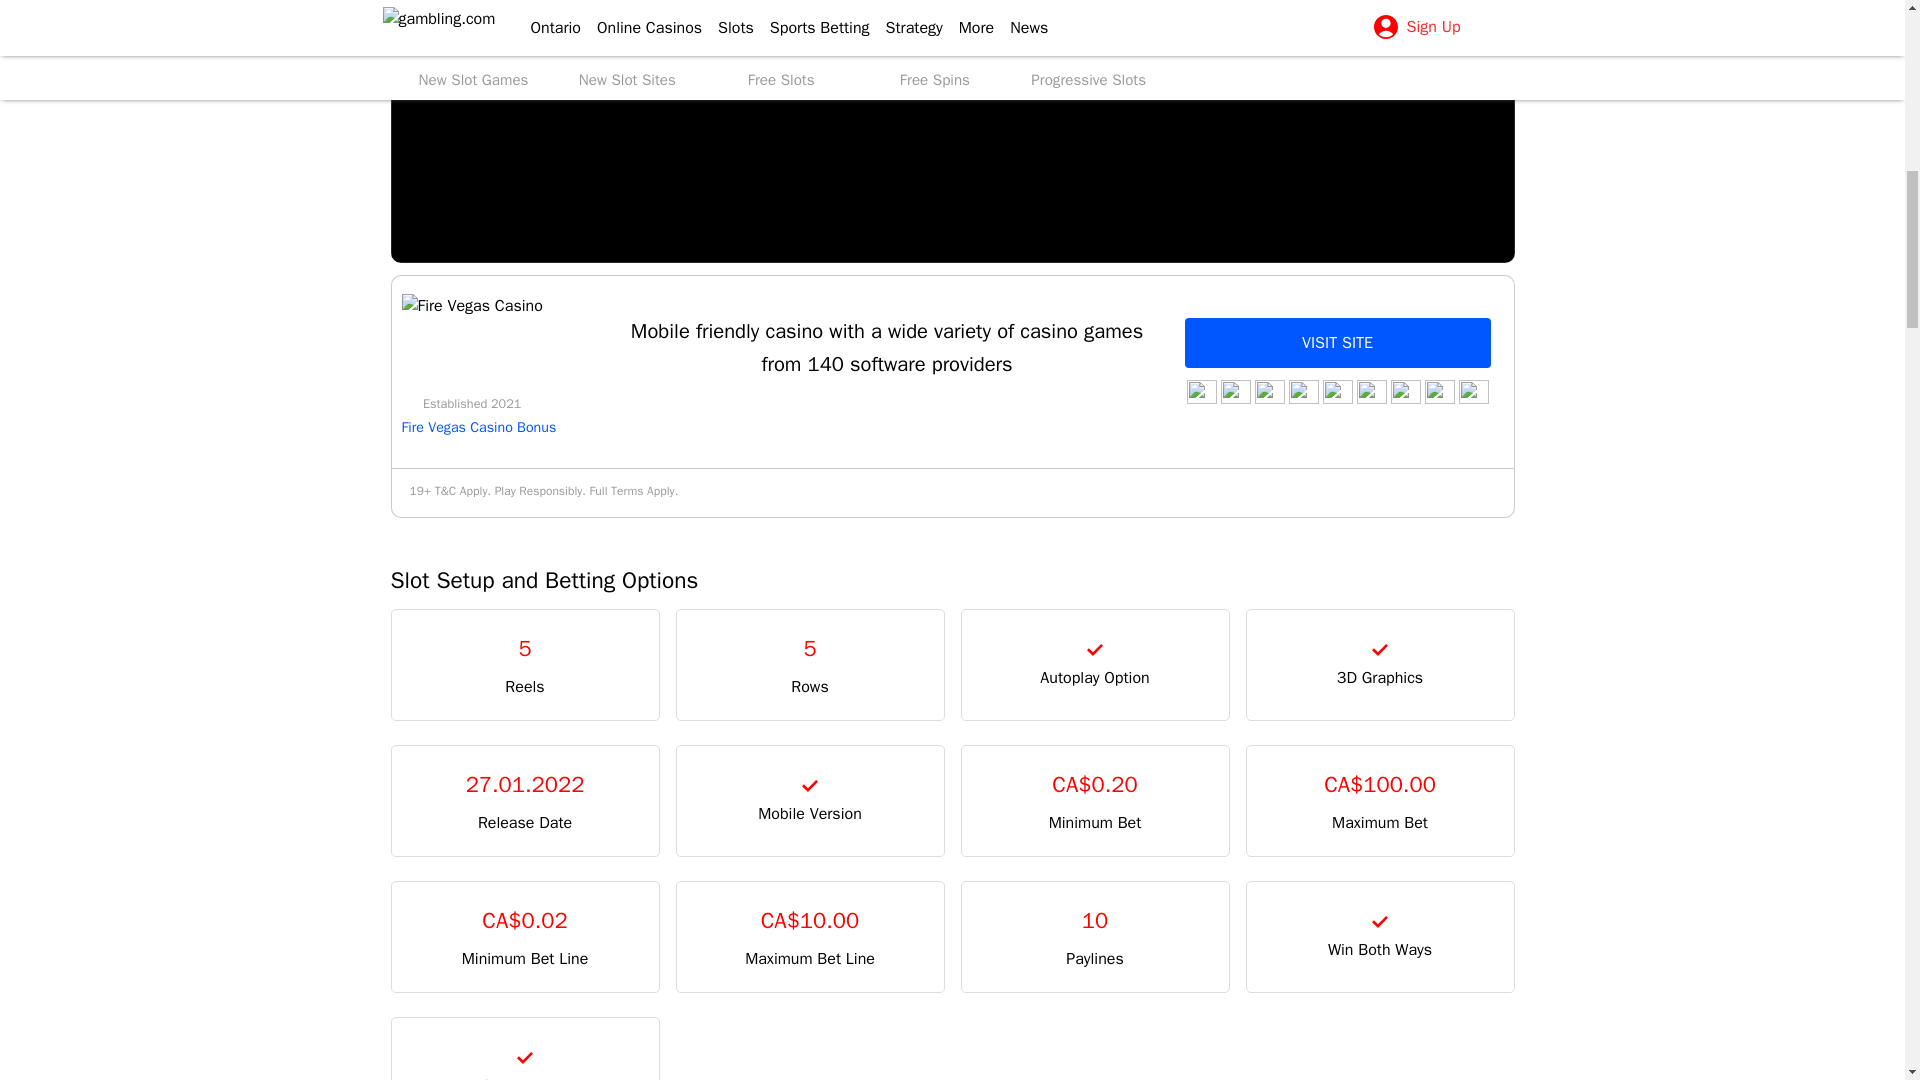 This screenshot has height=1080, width=1920. Describe the element at coordinates (1234, 392) in the screenshot. I see `MasterCard` at that location.